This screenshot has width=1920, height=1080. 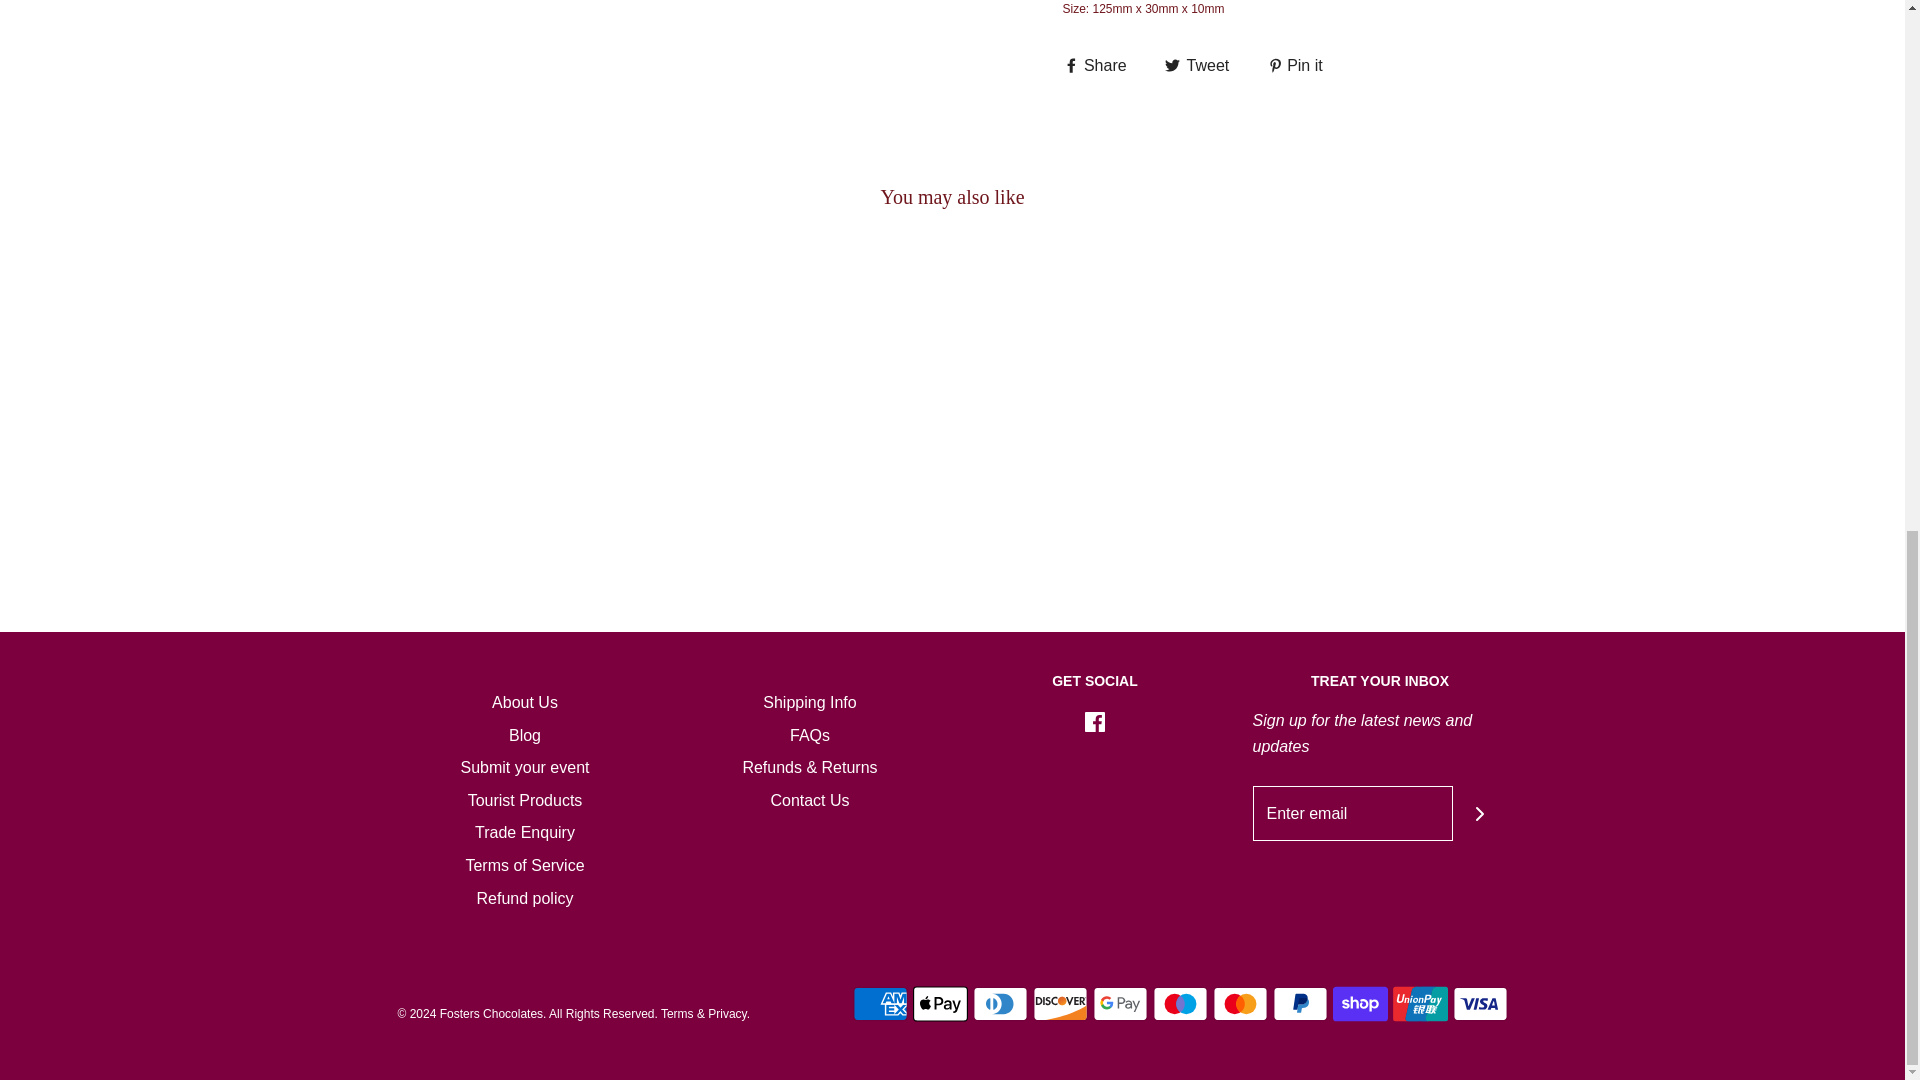 What do you see at coordinates (1094, 722) in the screenshot?
I see `Facebook icon` at bounding box center [1094, 722].